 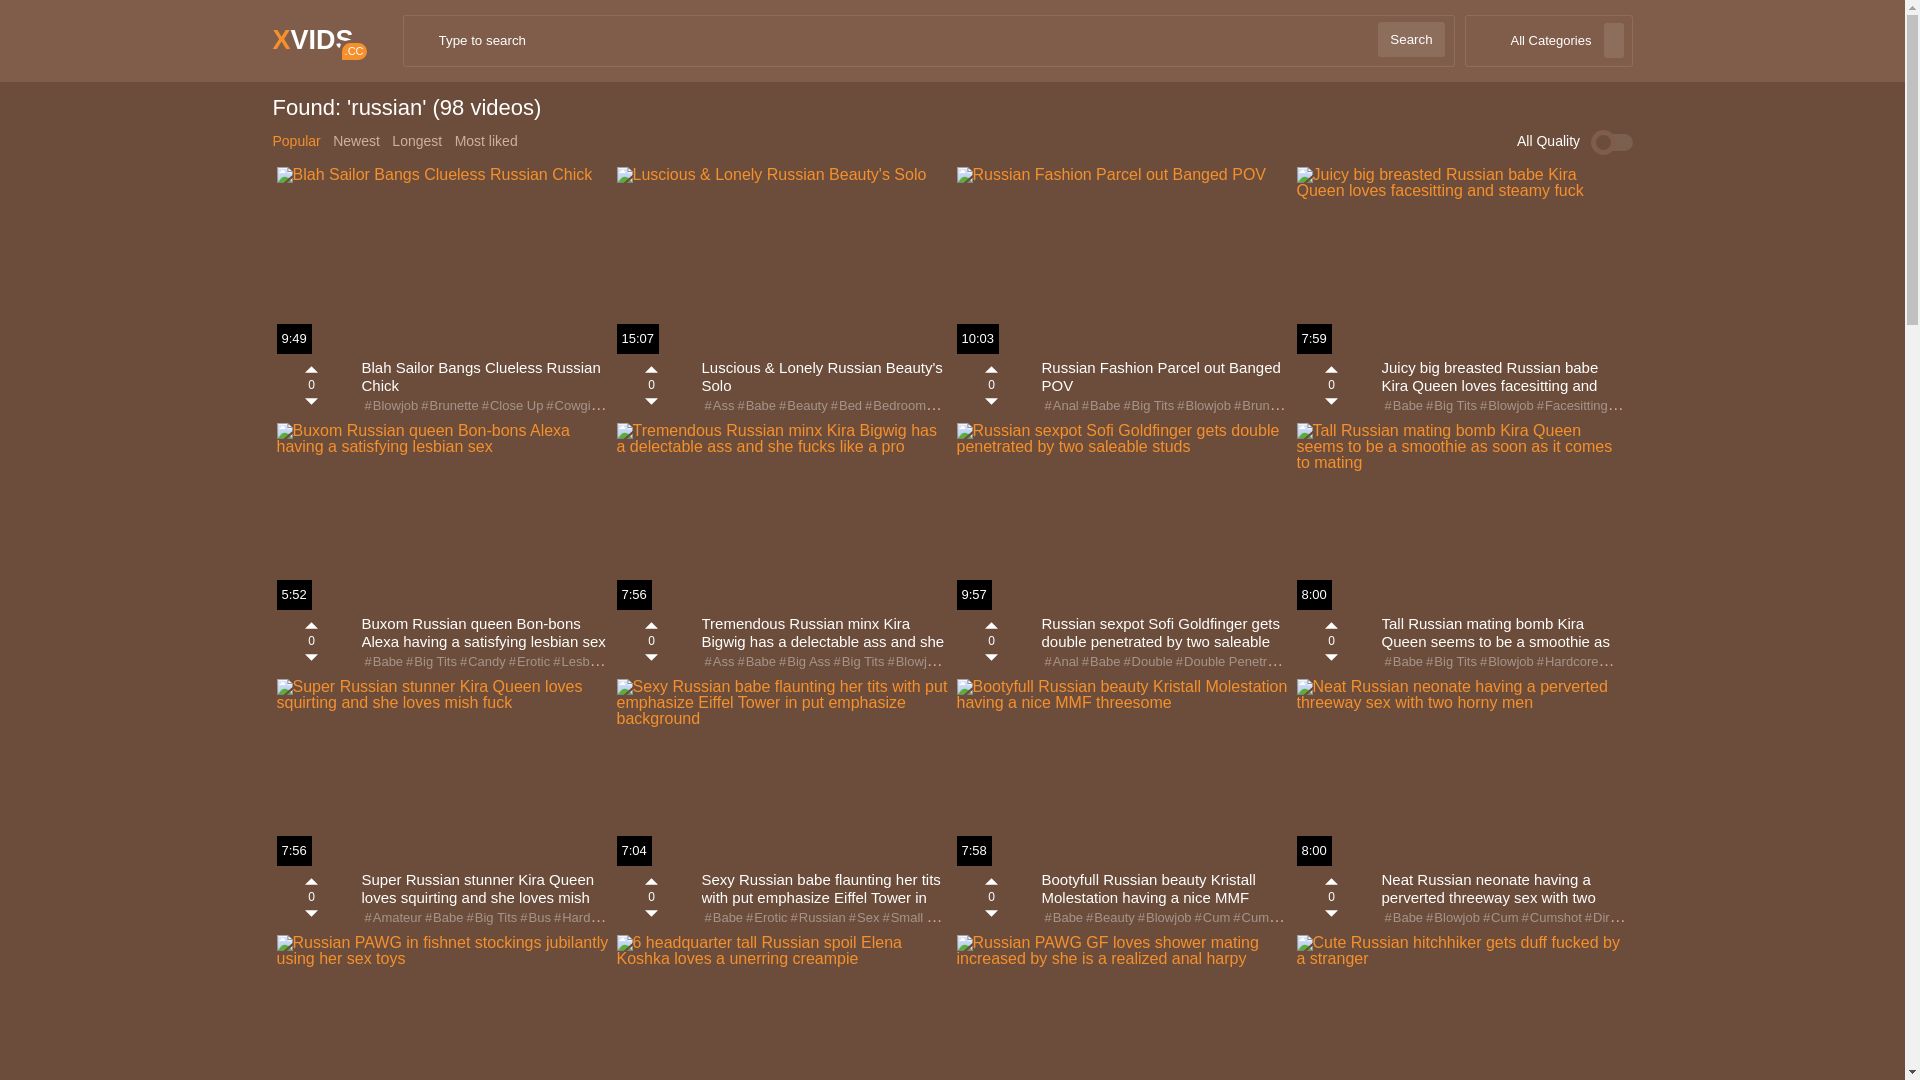 What do you see at coordinates (1262, 918) in the screenshot?
I see `Cumshot` at bounding box center [1262, 918].